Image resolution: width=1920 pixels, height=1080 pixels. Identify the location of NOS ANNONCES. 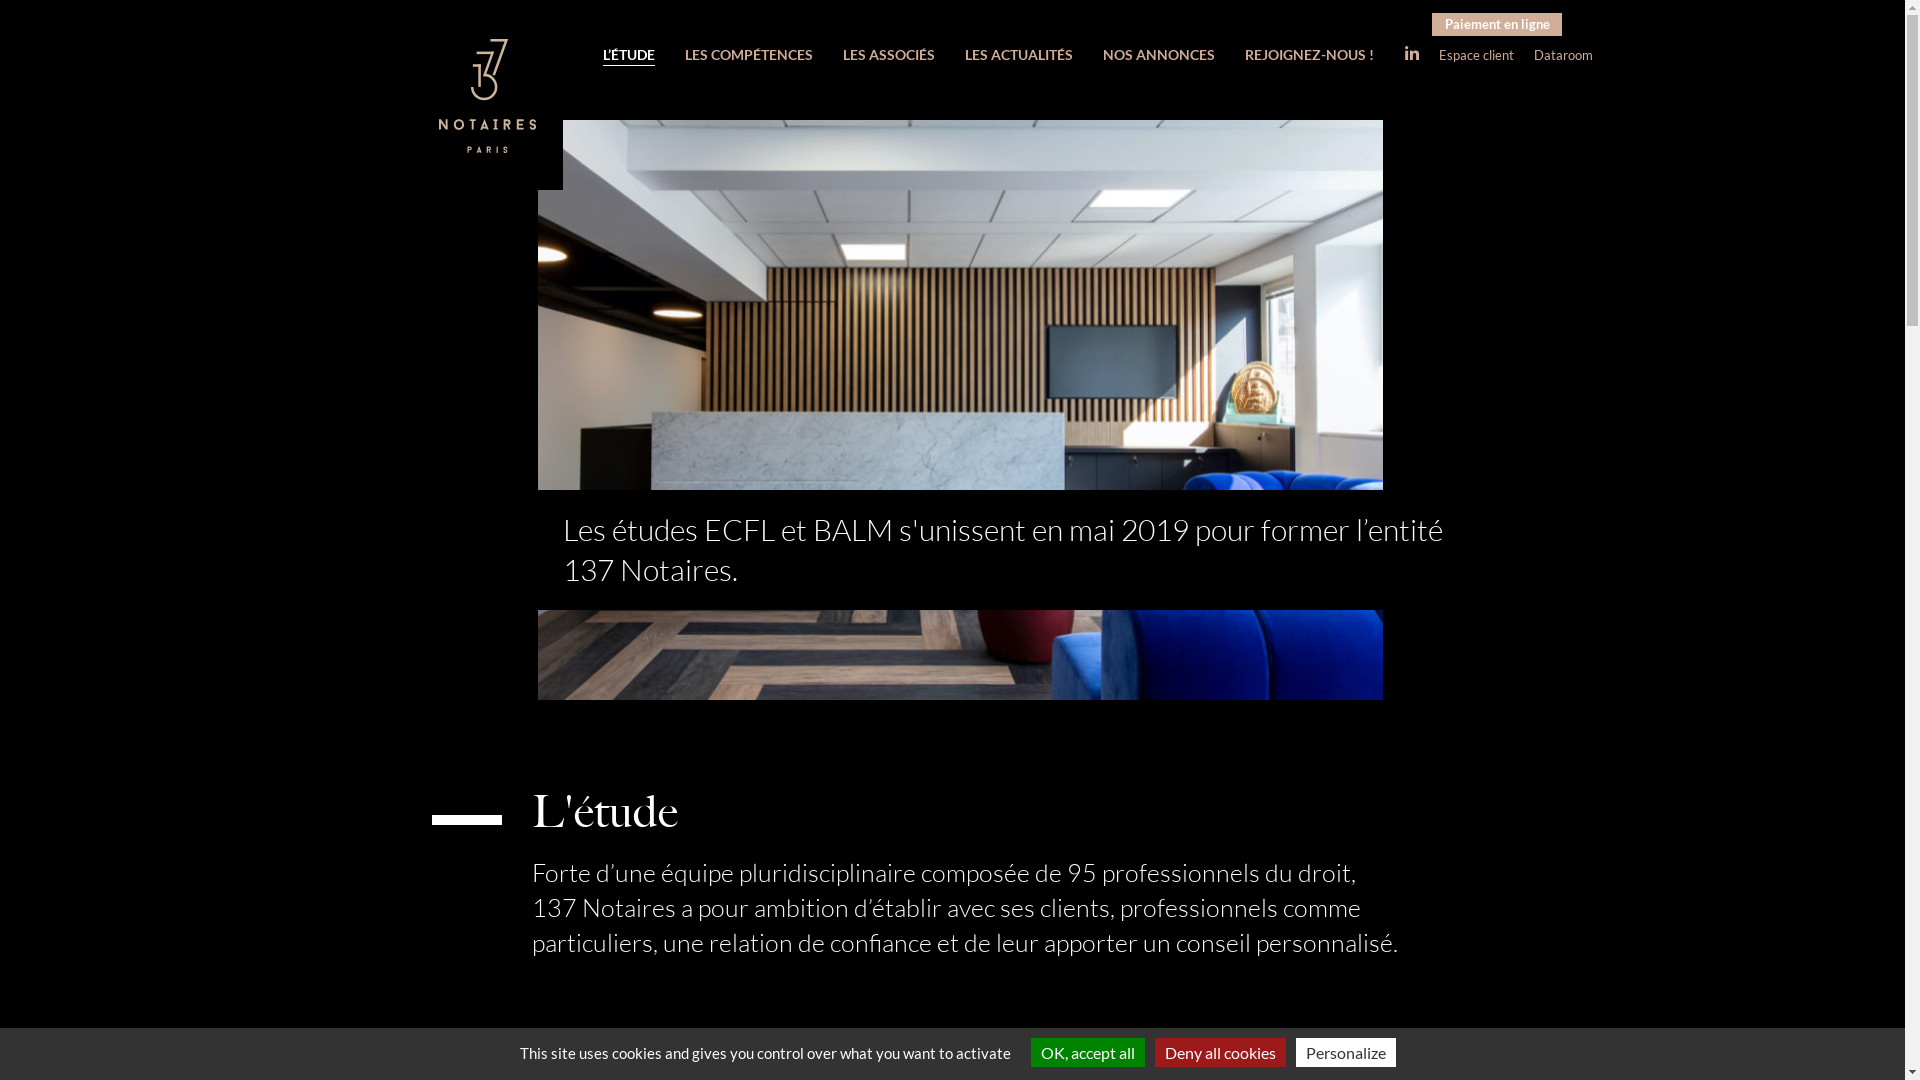
(1158, 55).